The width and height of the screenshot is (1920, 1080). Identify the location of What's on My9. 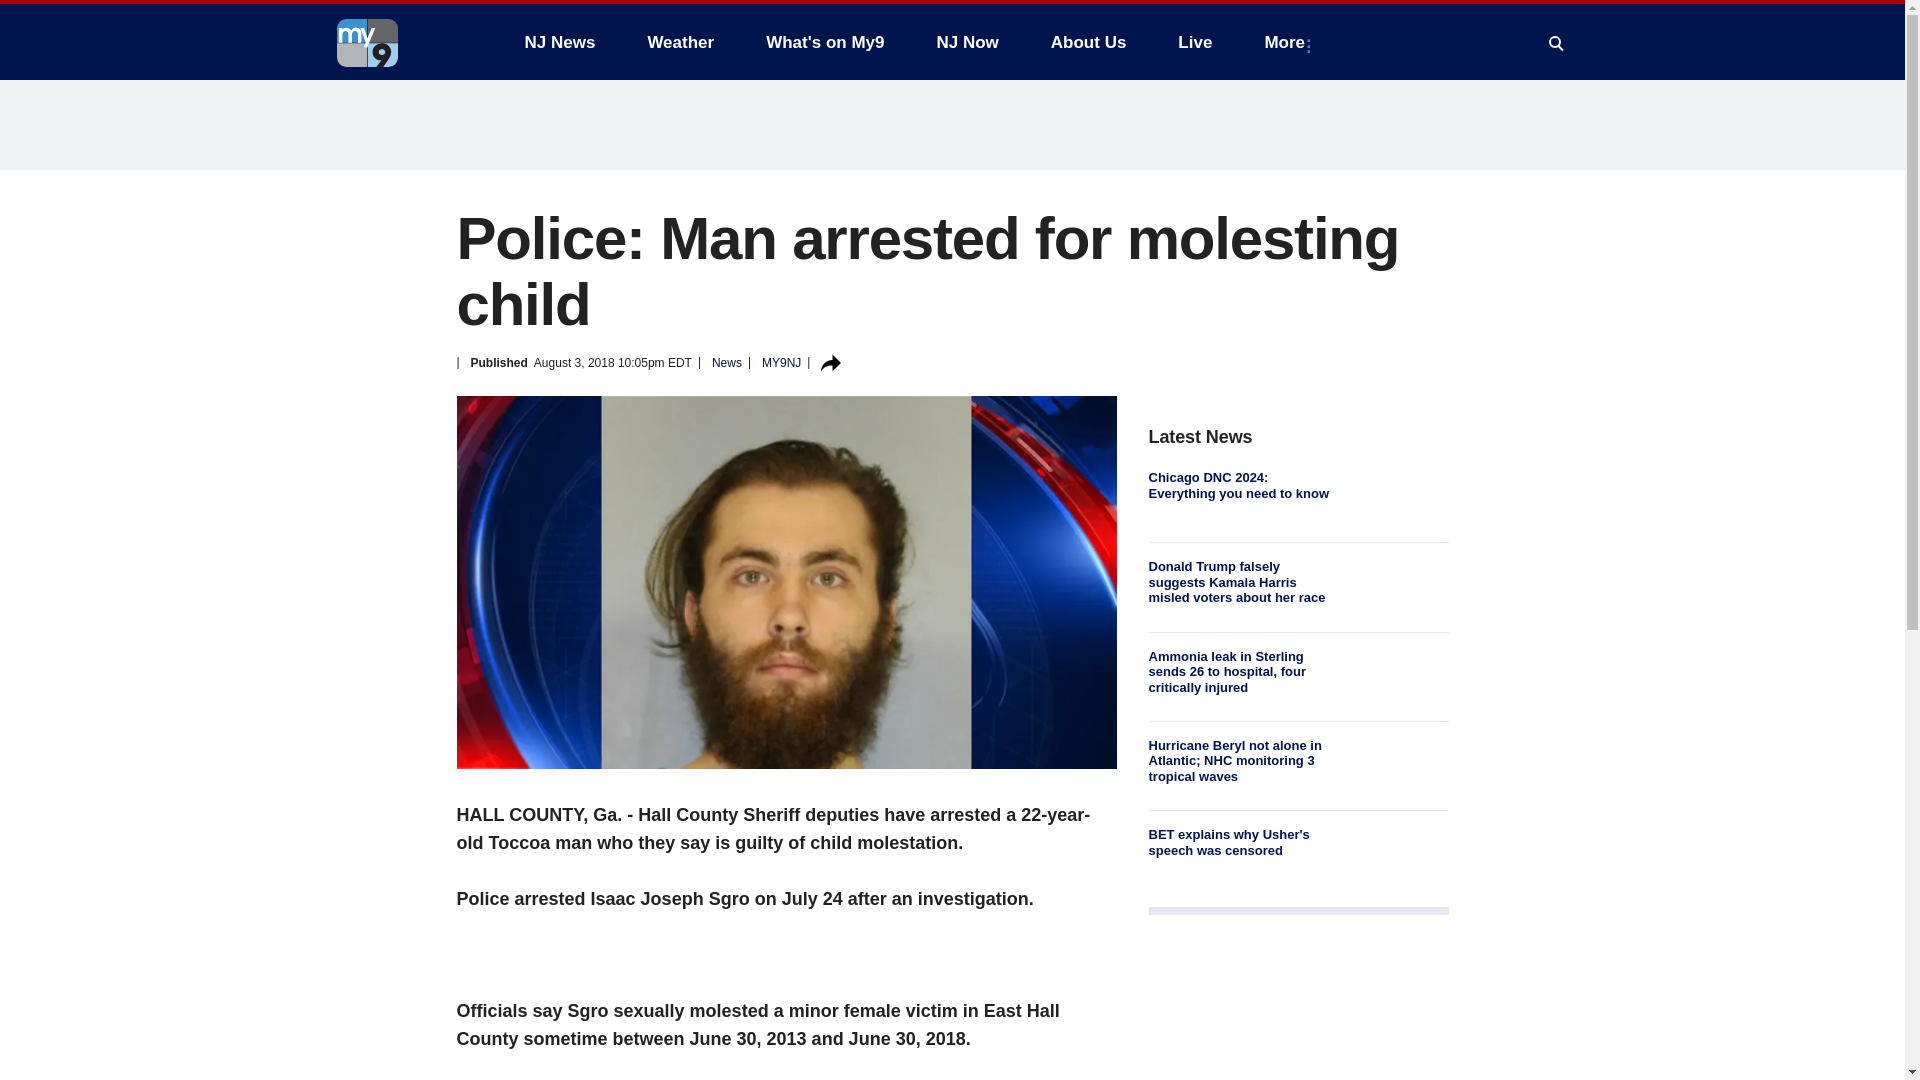
(825, 42).